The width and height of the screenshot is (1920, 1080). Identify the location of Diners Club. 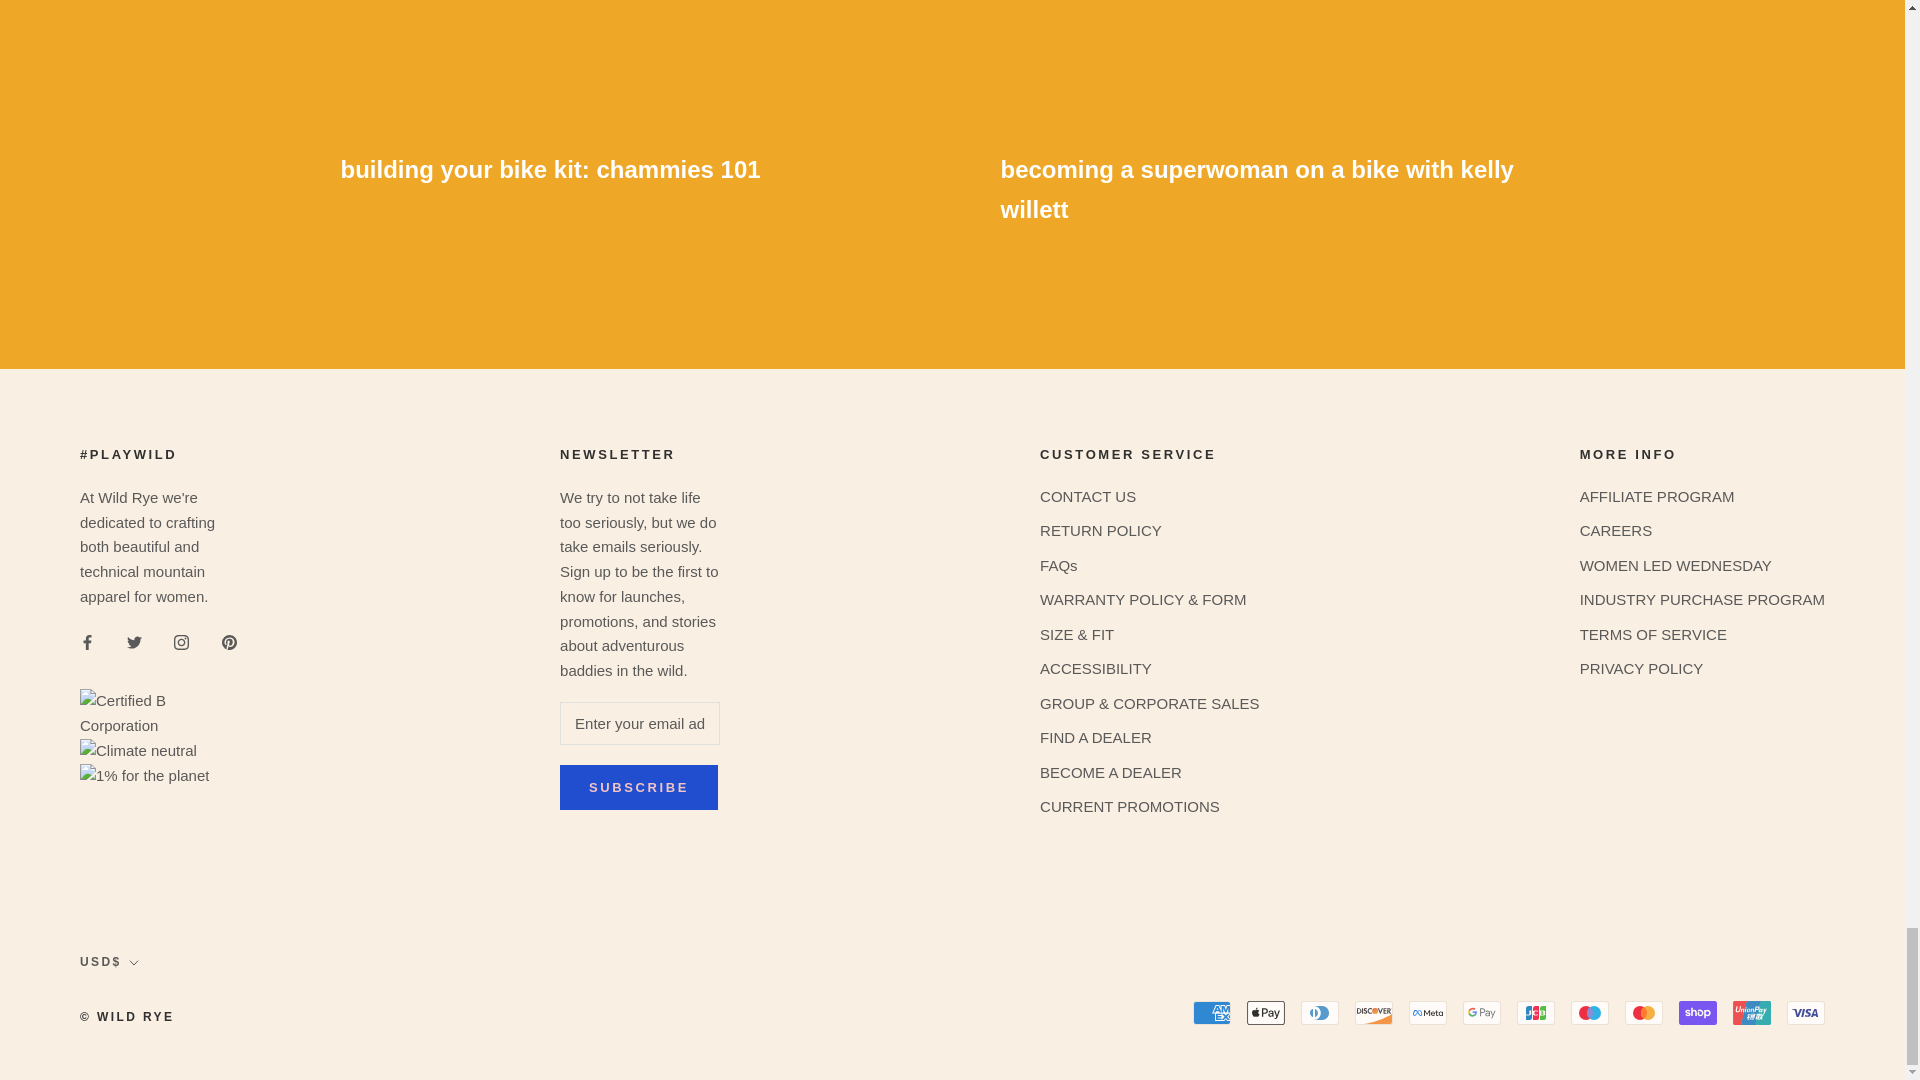
(1320, 1012).